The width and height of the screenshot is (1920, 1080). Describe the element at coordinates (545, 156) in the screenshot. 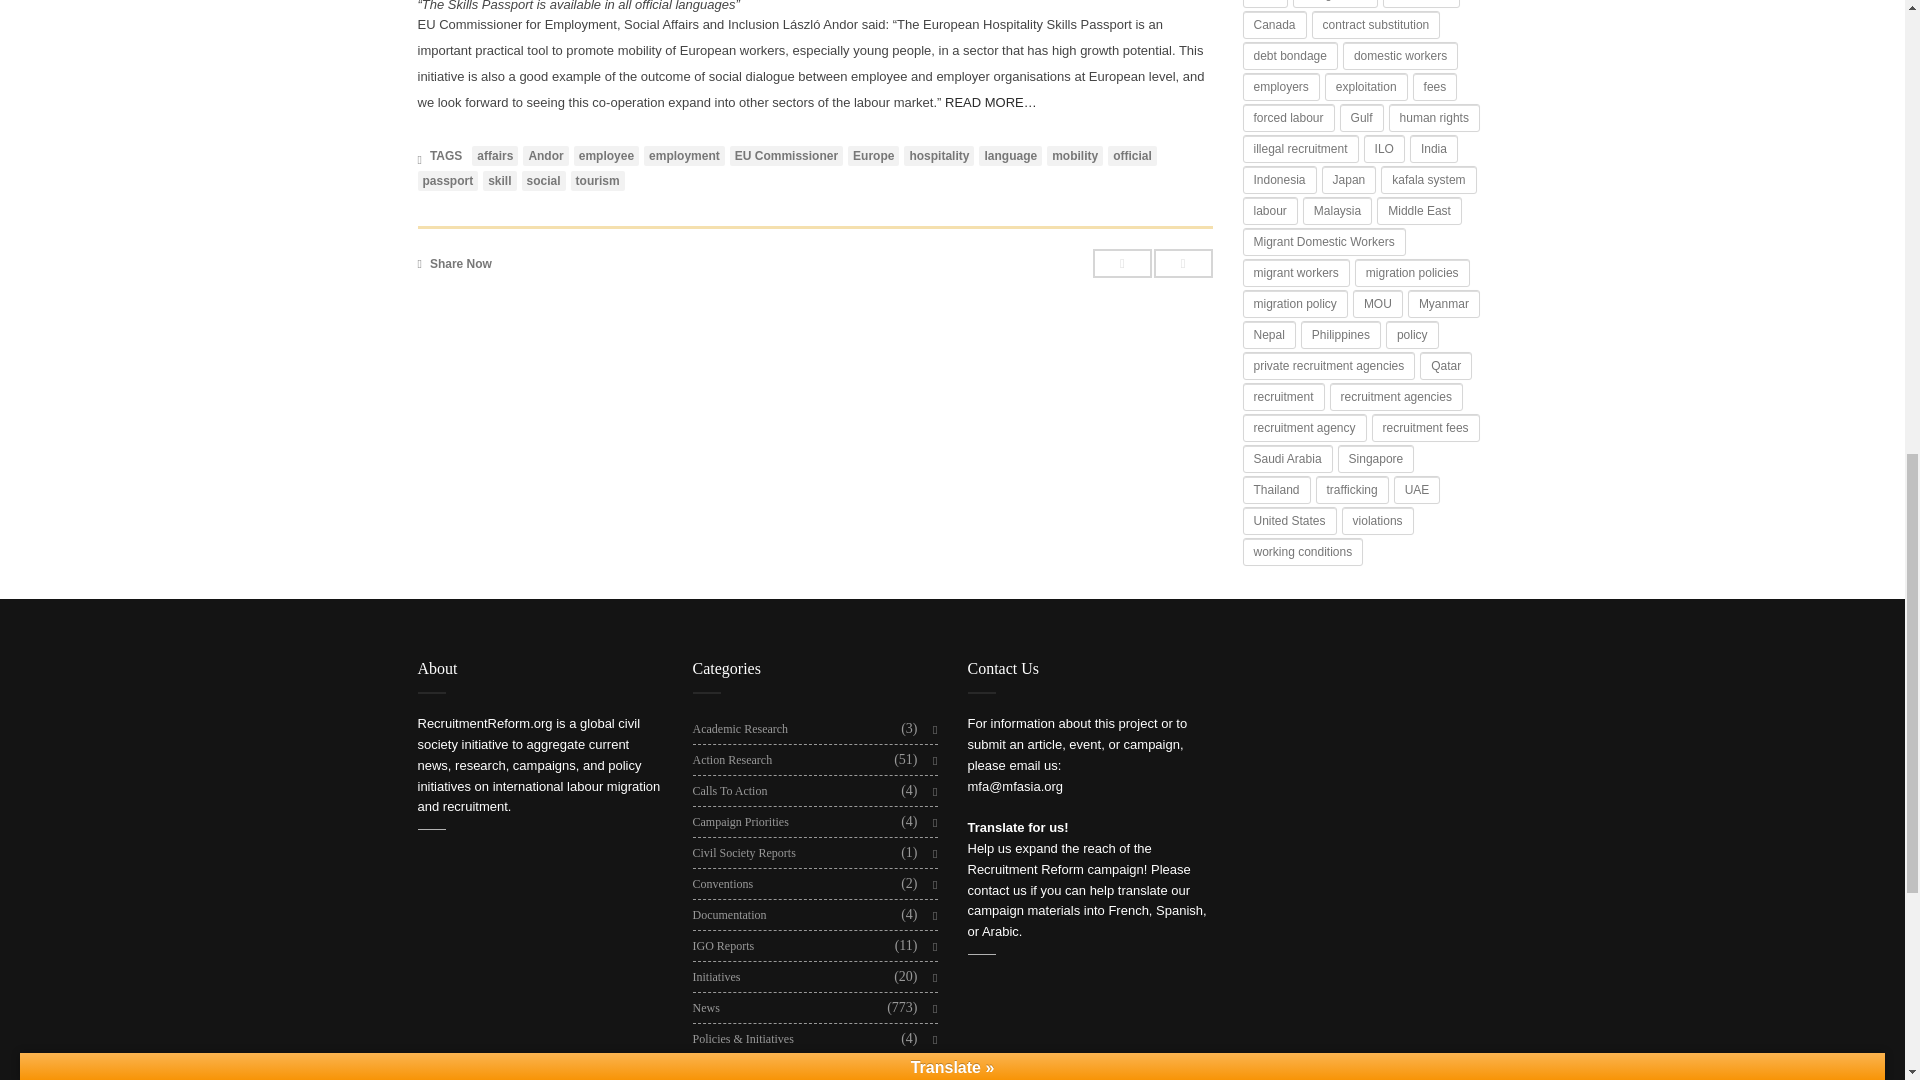

I see `Andor` at that location.